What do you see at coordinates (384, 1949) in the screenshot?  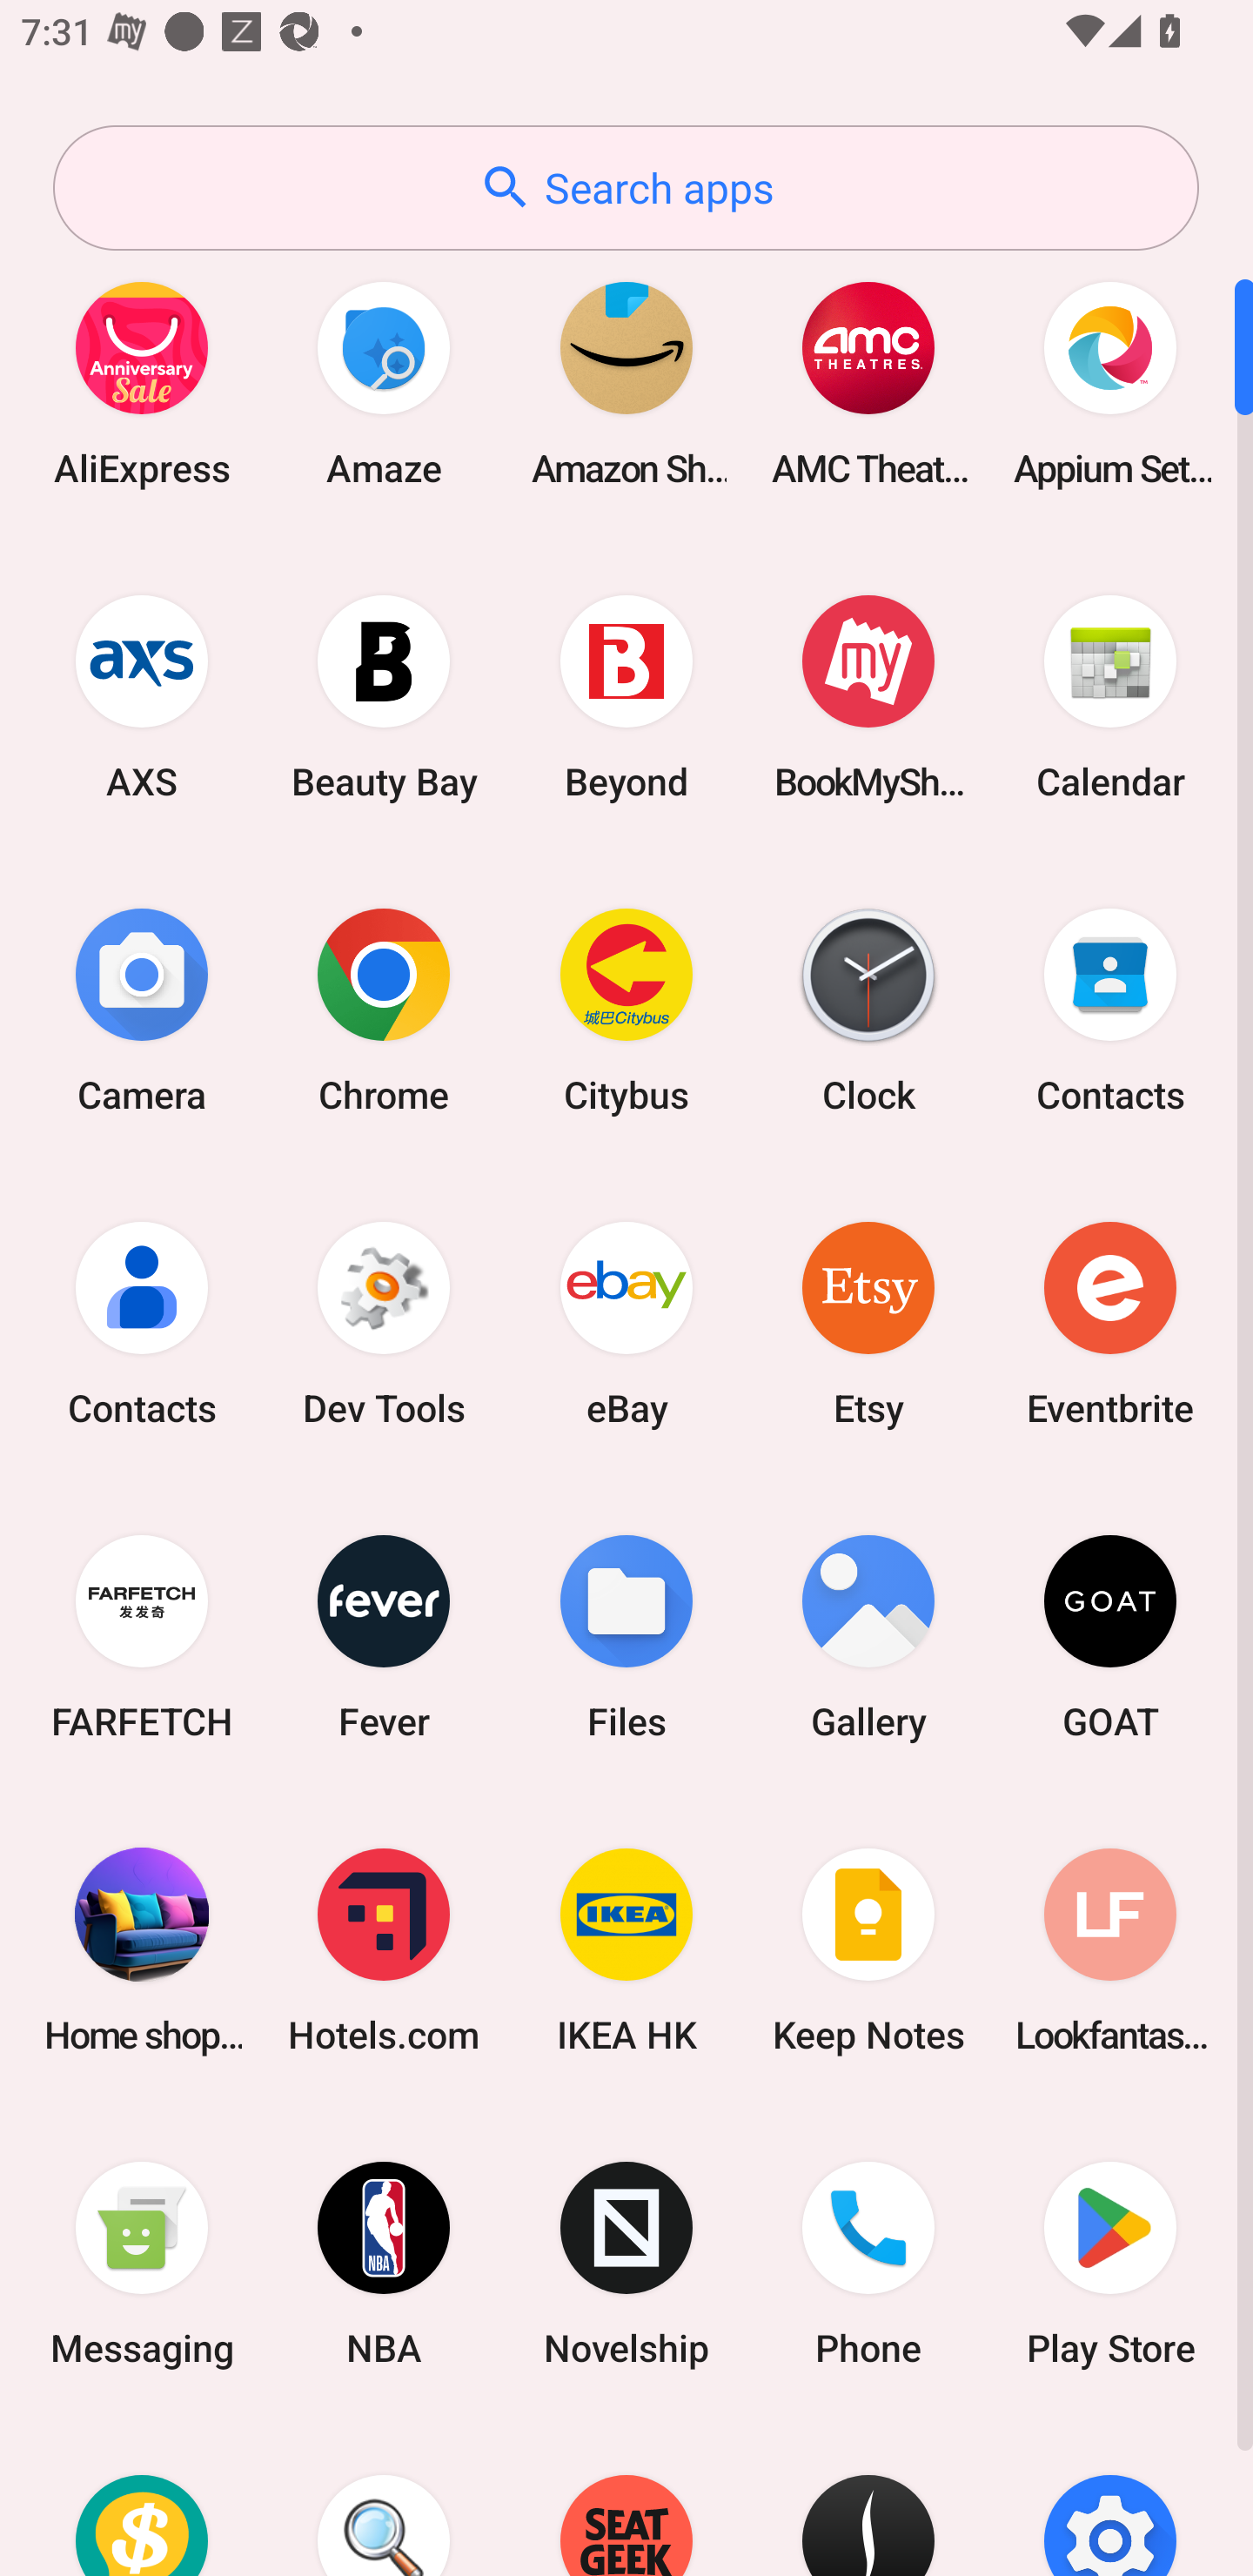 I see `Hotels.com` at bounding box center [384, 1949].